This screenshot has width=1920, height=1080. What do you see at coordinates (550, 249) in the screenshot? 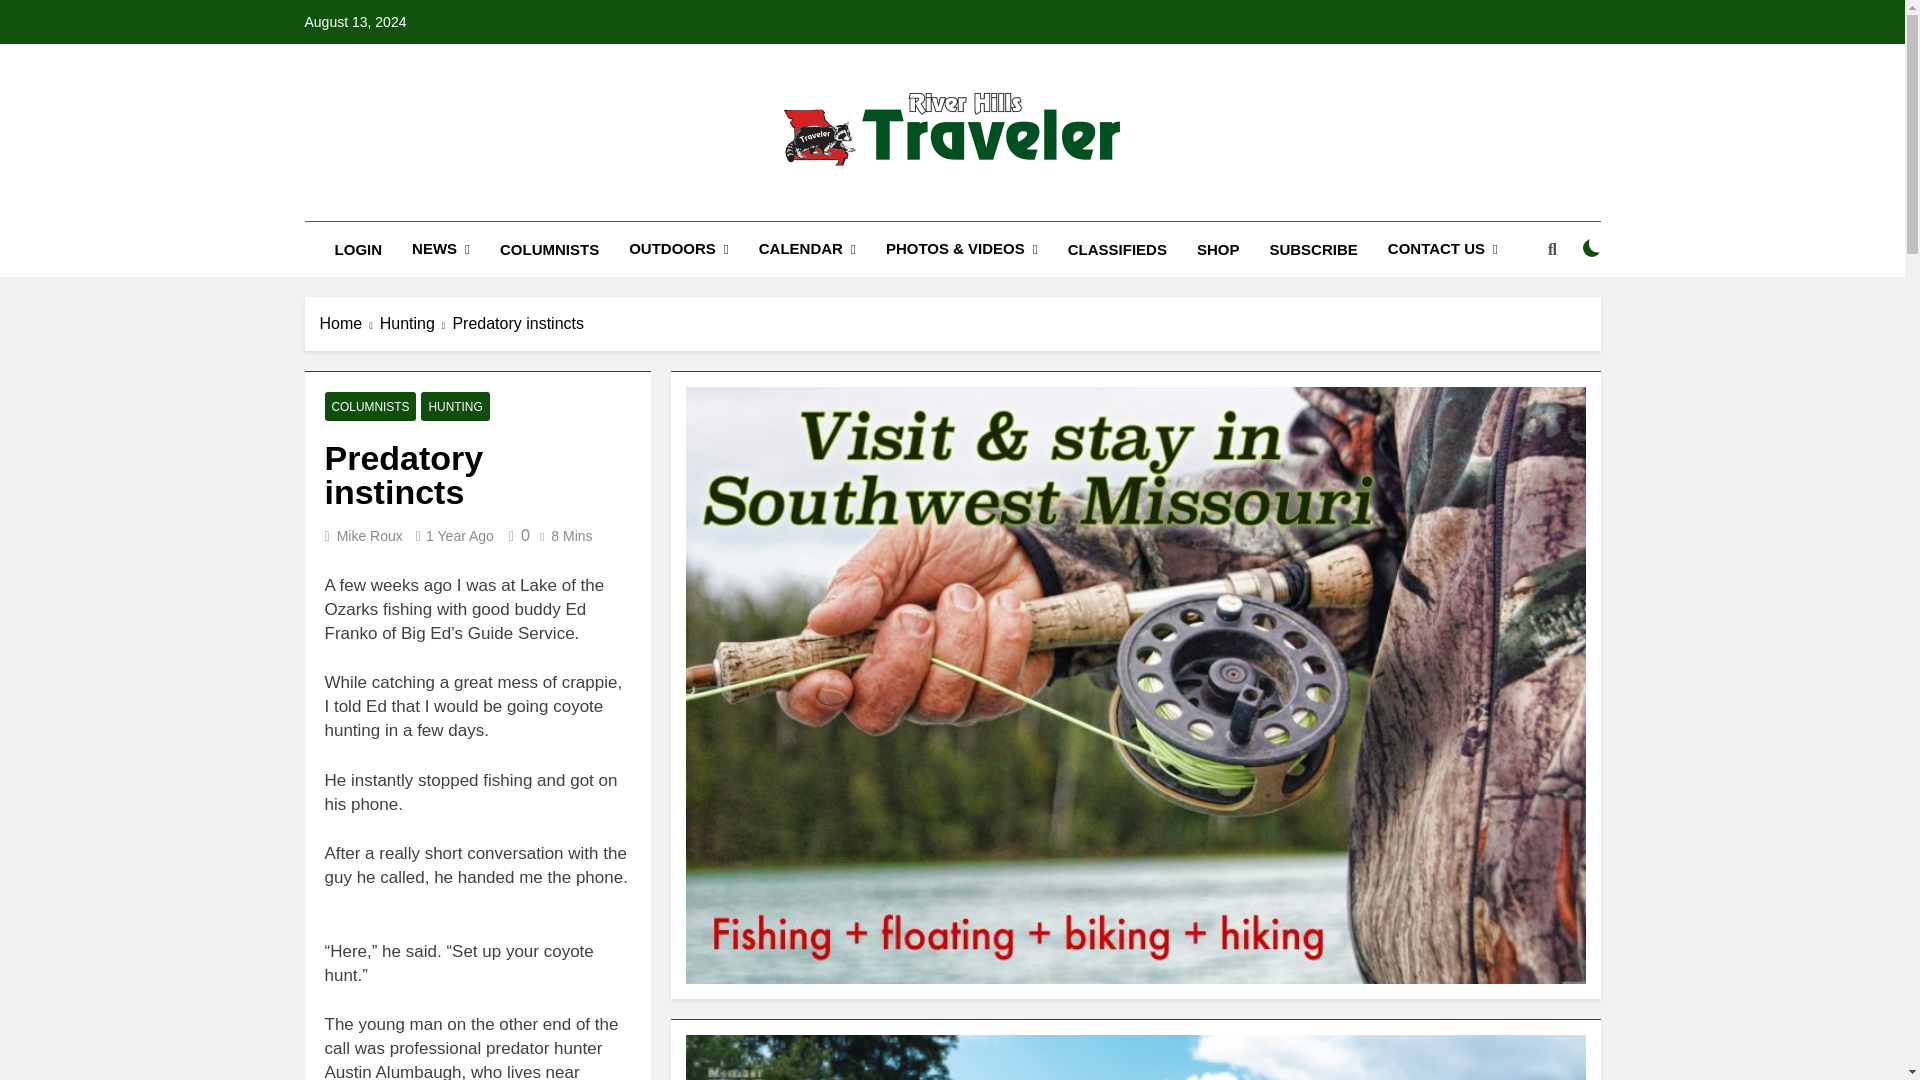
I see `COLUMNISTS` at bounding box center [550, 249].